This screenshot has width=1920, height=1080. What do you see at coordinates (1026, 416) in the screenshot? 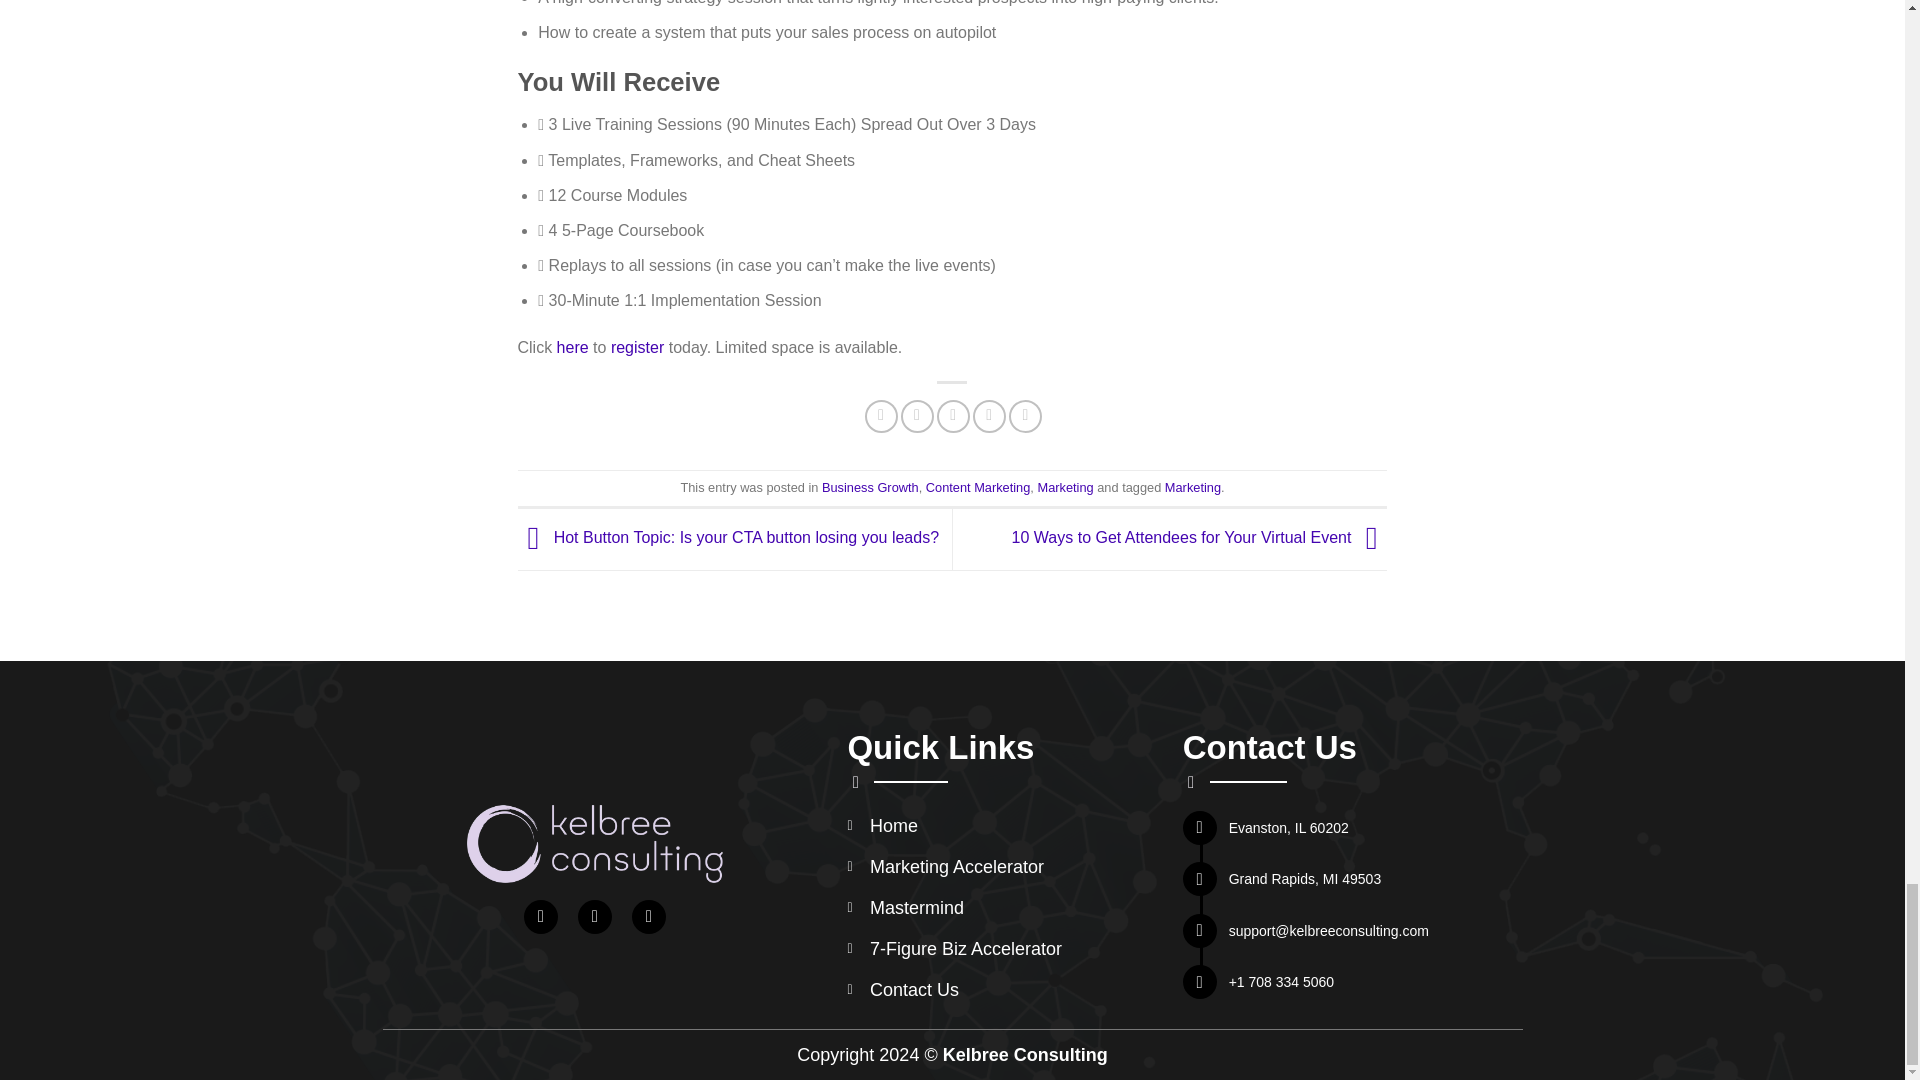
I see `Share on LinkedIn` at bounding box center [1026, 416].